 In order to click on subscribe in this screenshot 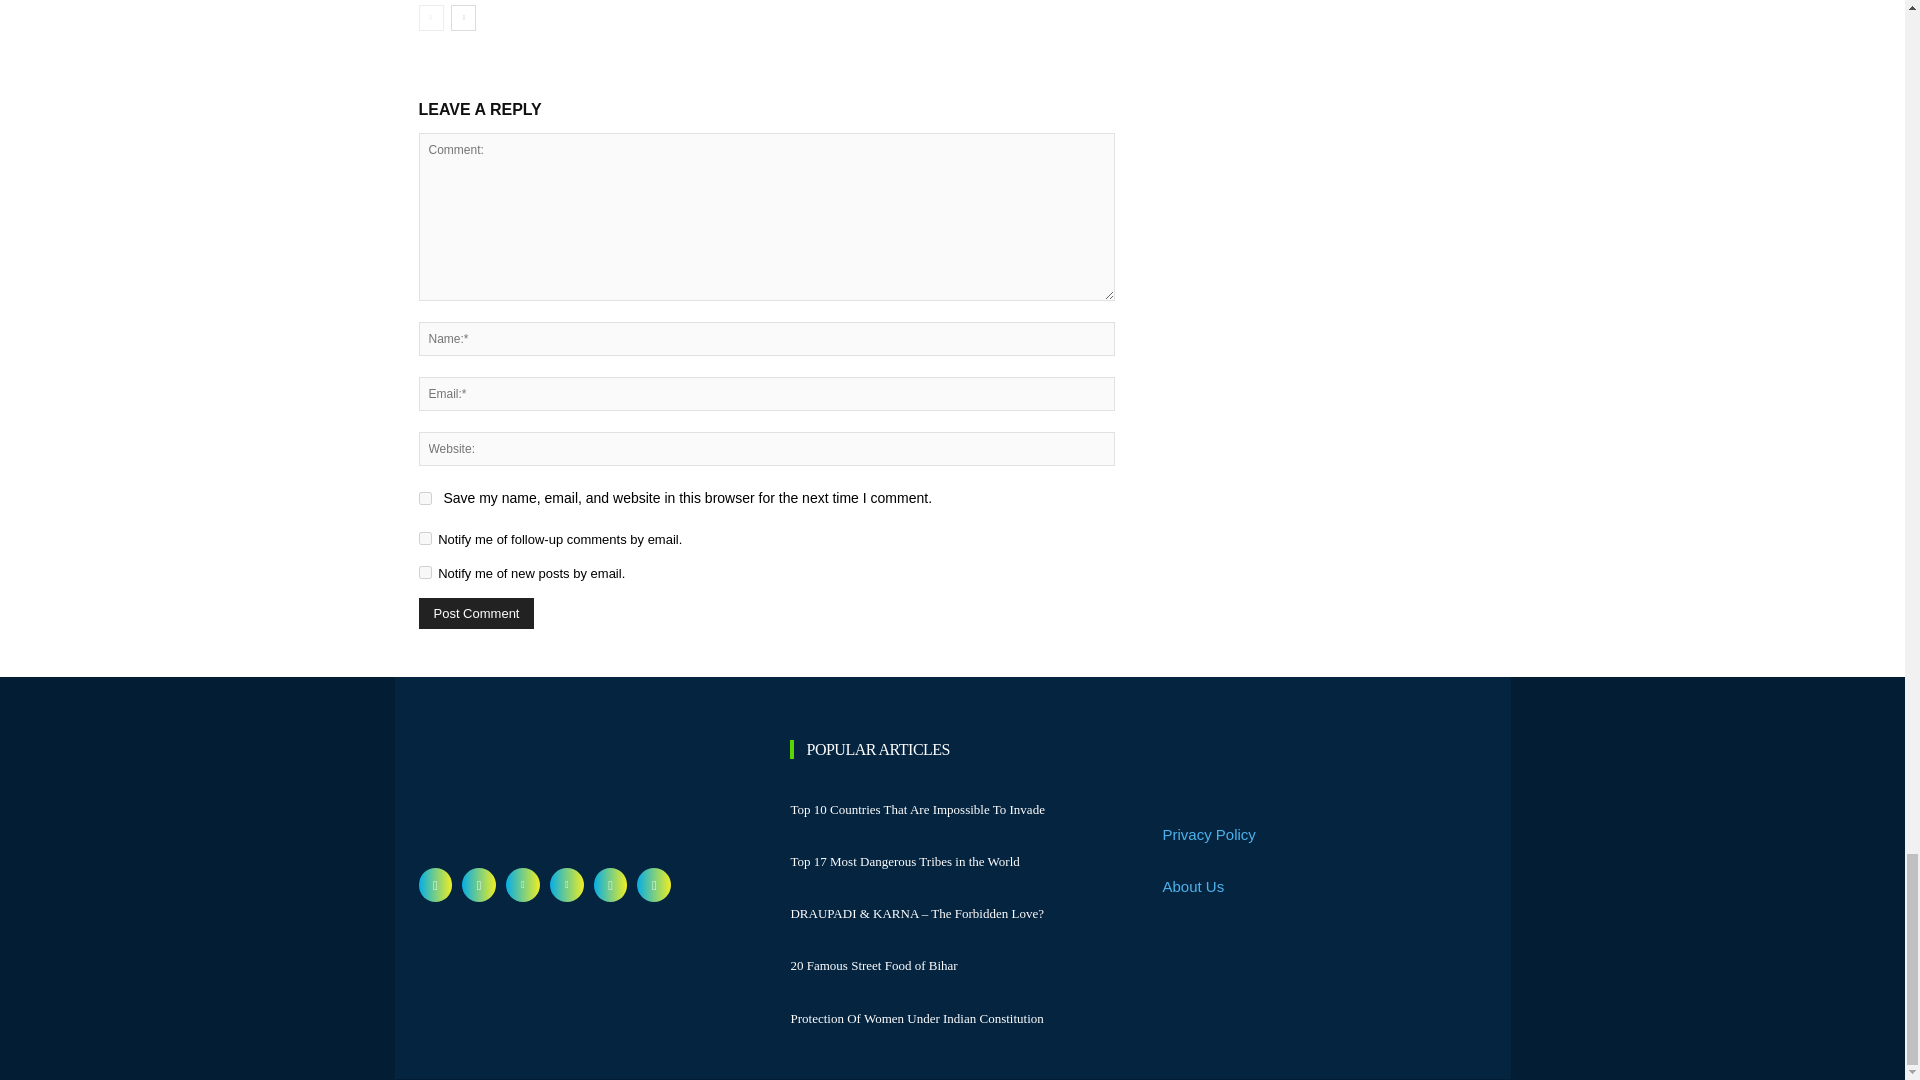, I will do `click(424, 538)`.